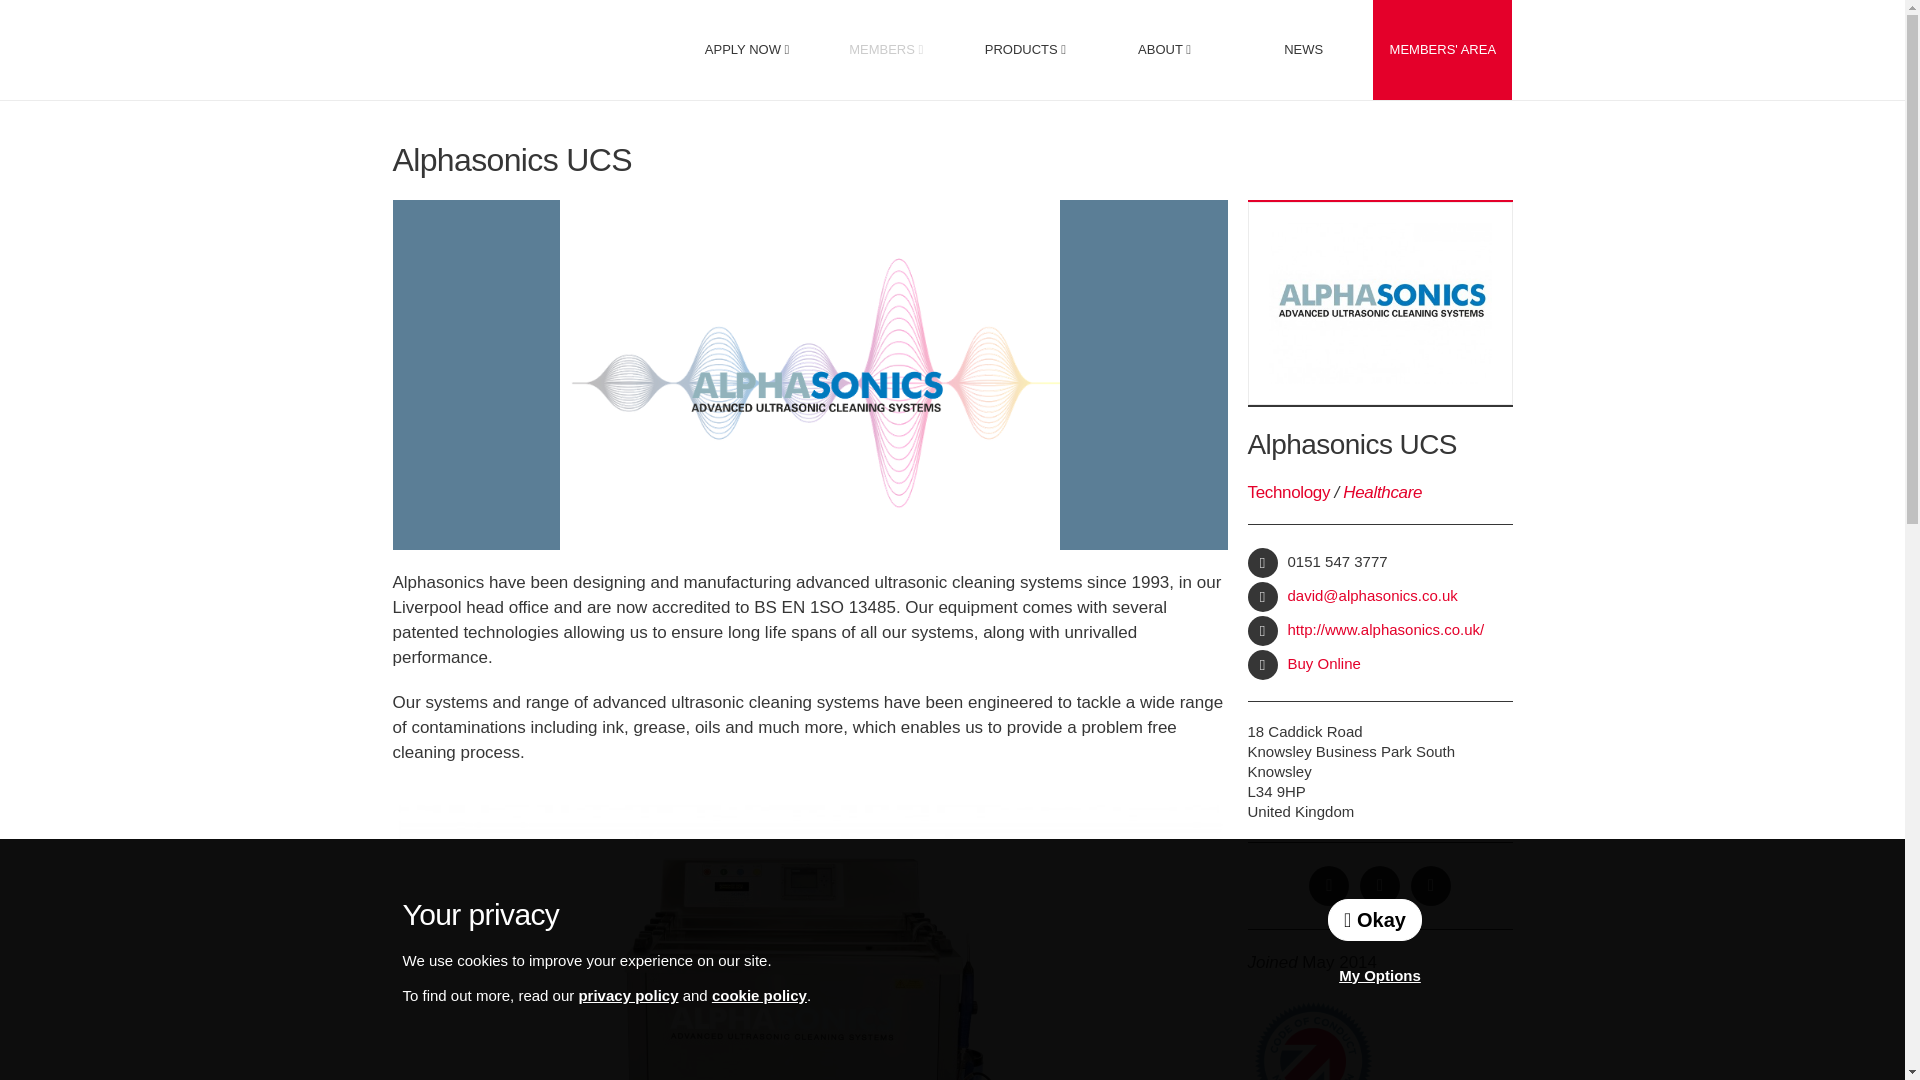 This screenshot has height=1080, width=1920. I want to click on Alphasonics UCS - Twitter, so click(1379, 886).